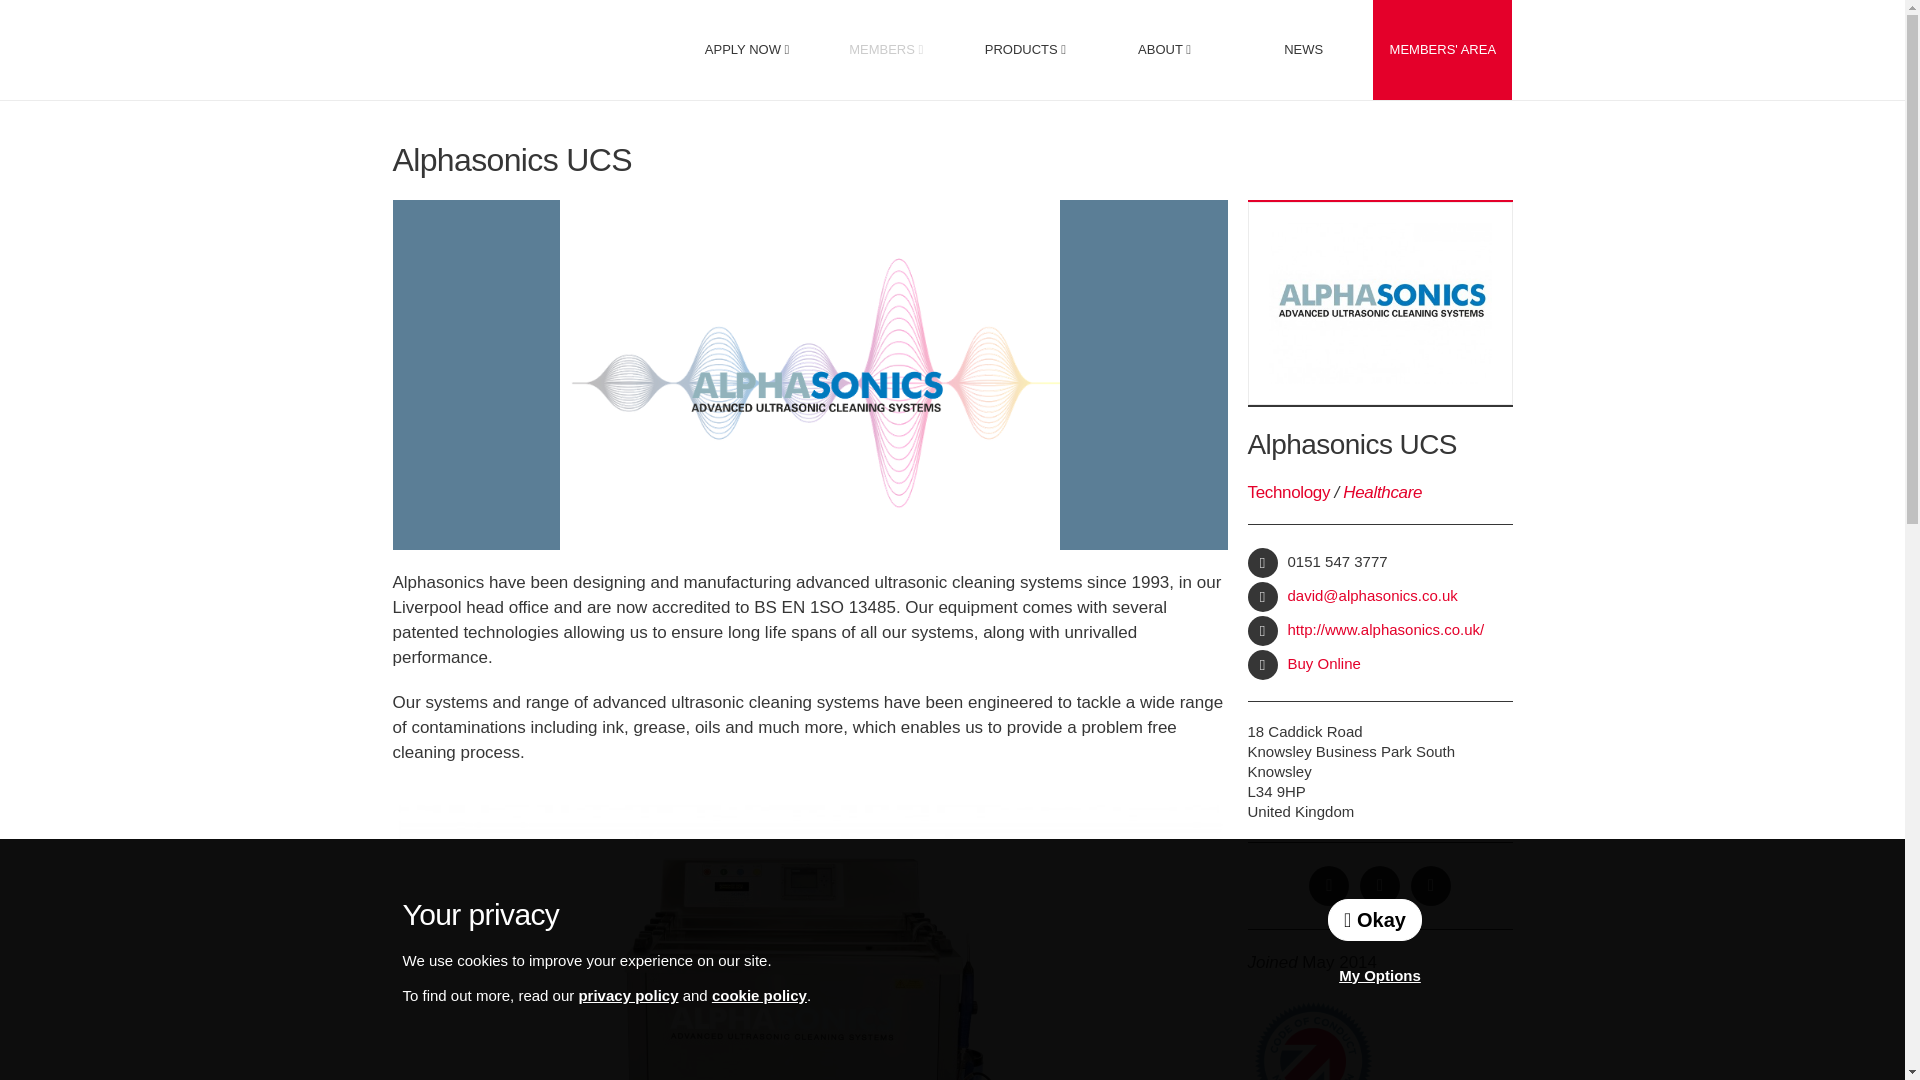 This screenshot has height=1080, width=1920. I want to click on Alphasonics UCS - Twitter, so click(1379, 886).